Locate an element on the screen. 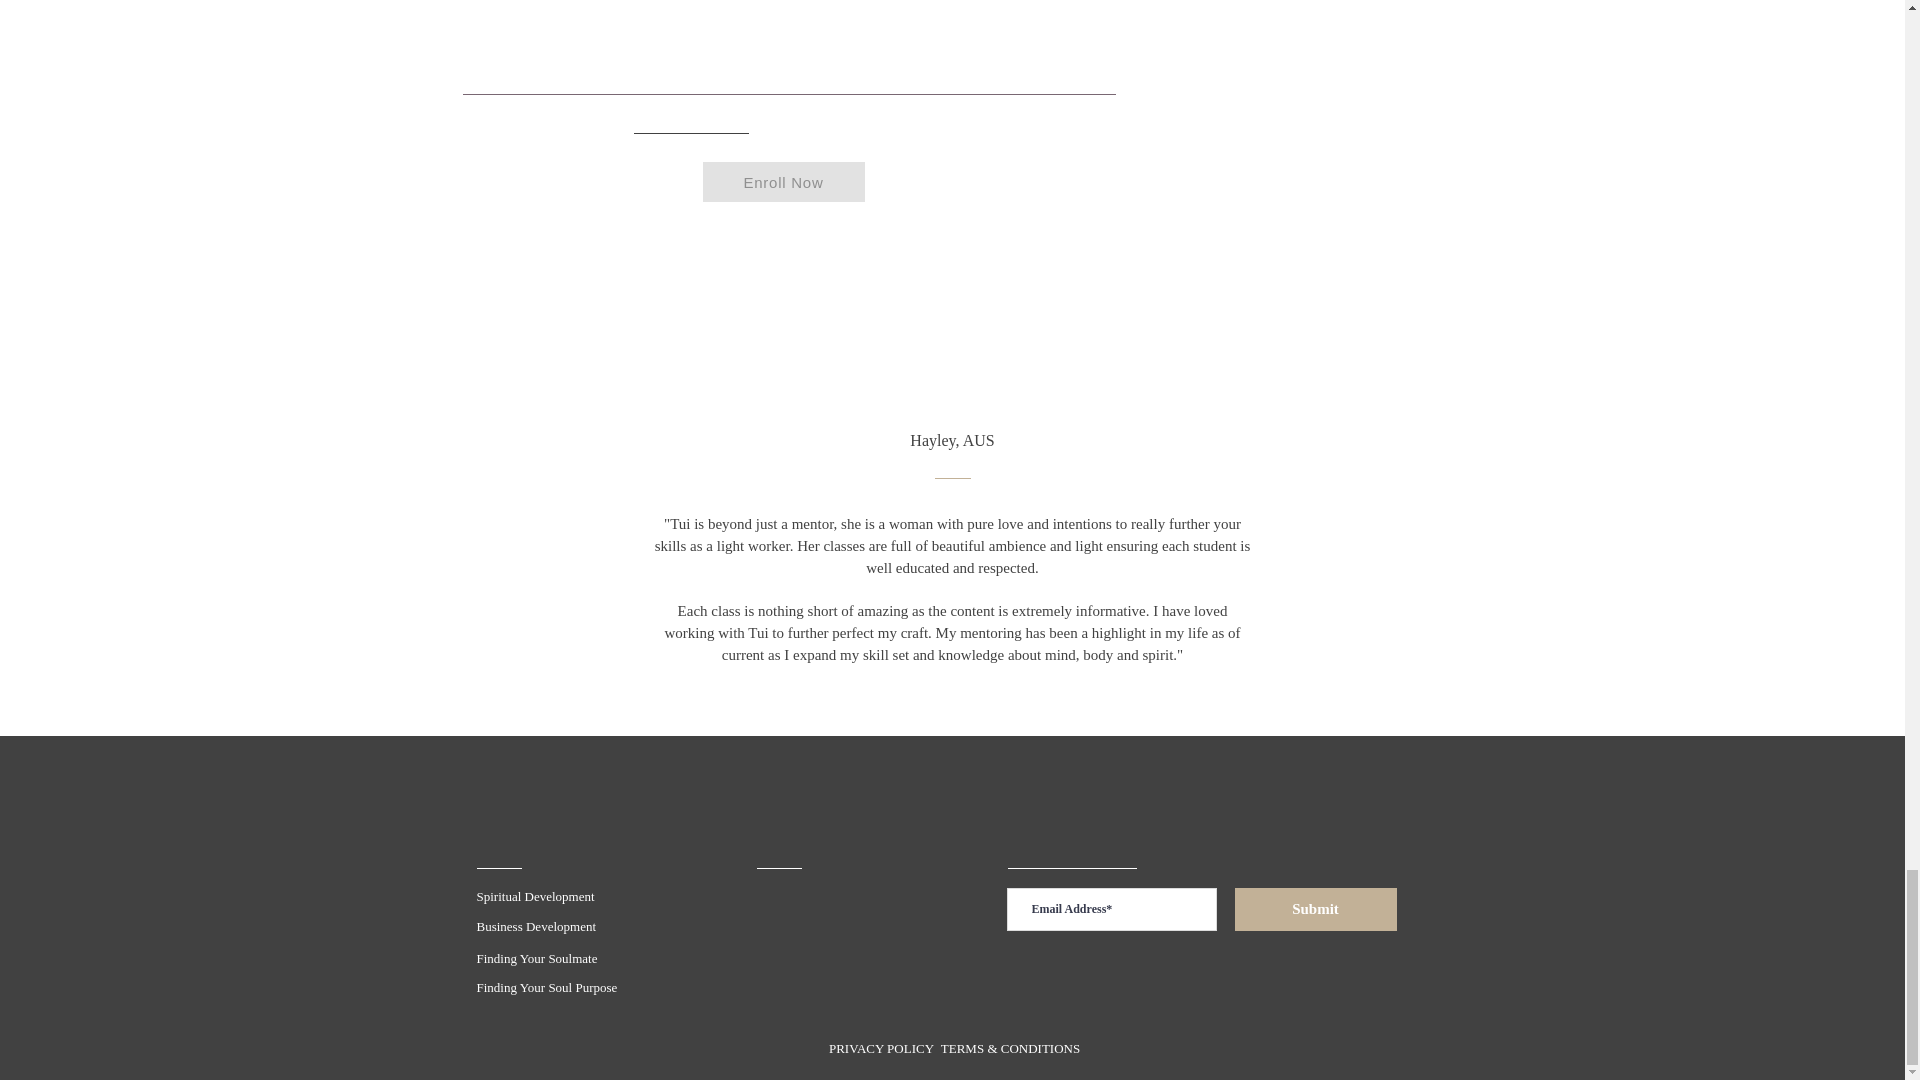 This screenshot has width=1920, height=1080. Submit is located at coordinates (1314, 908).